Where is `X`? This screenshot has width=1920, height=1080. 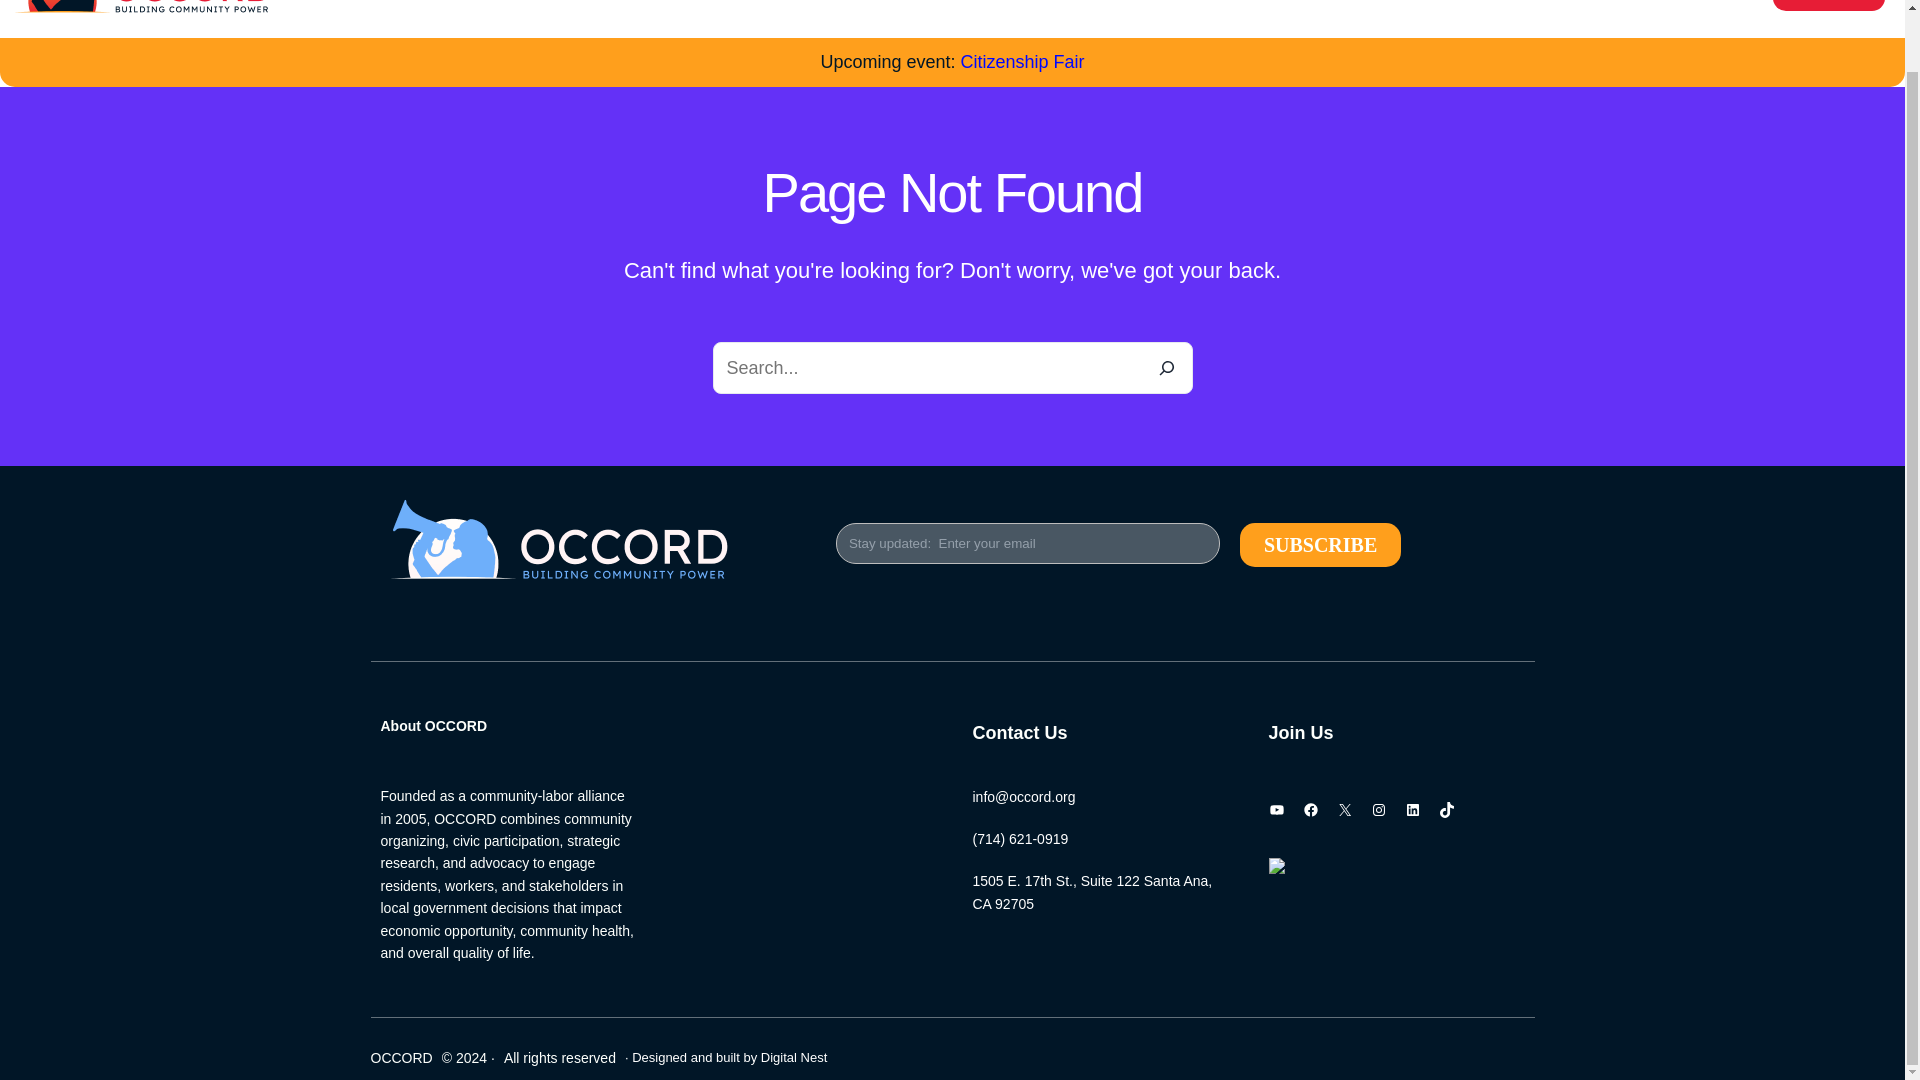
X is located at coordinates (1344, 810).